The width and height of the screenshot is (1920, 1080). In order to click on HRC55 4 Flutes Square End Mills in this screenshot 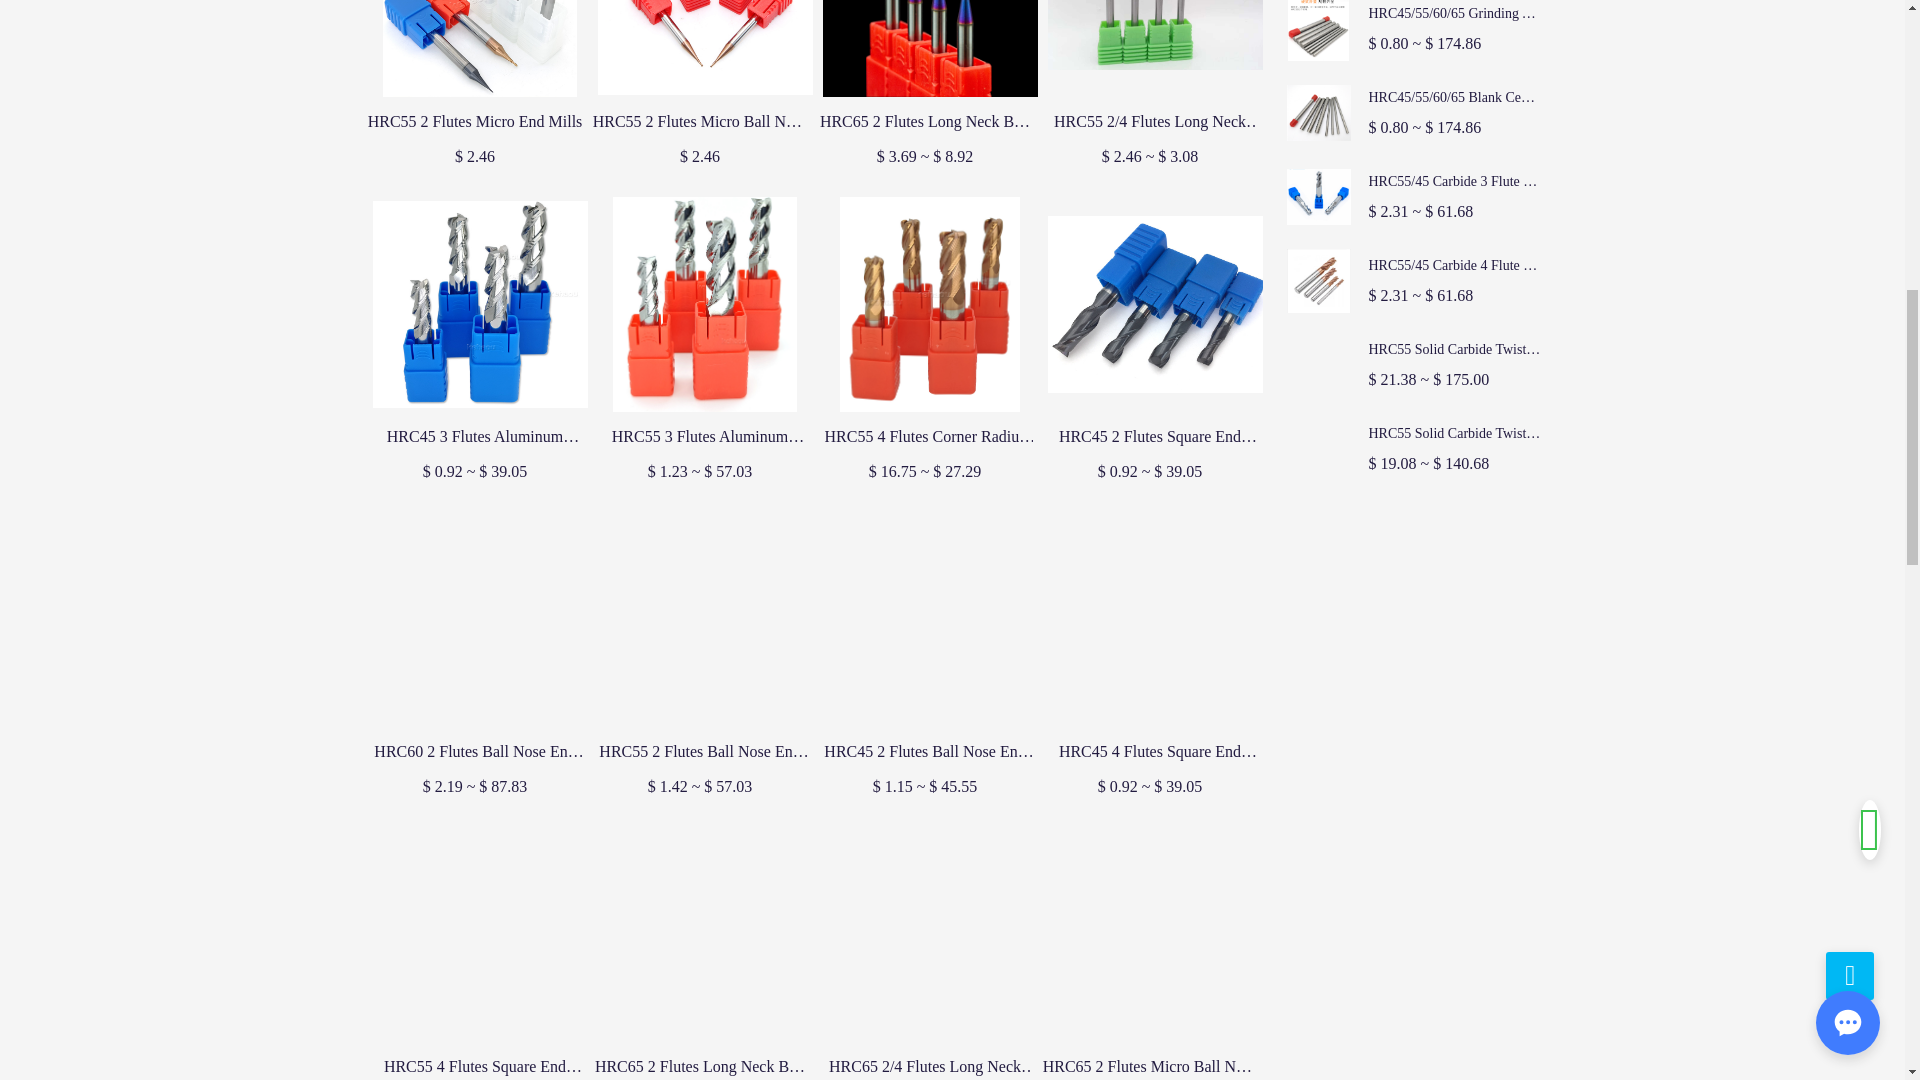, I will do `click(476, 1066)`.